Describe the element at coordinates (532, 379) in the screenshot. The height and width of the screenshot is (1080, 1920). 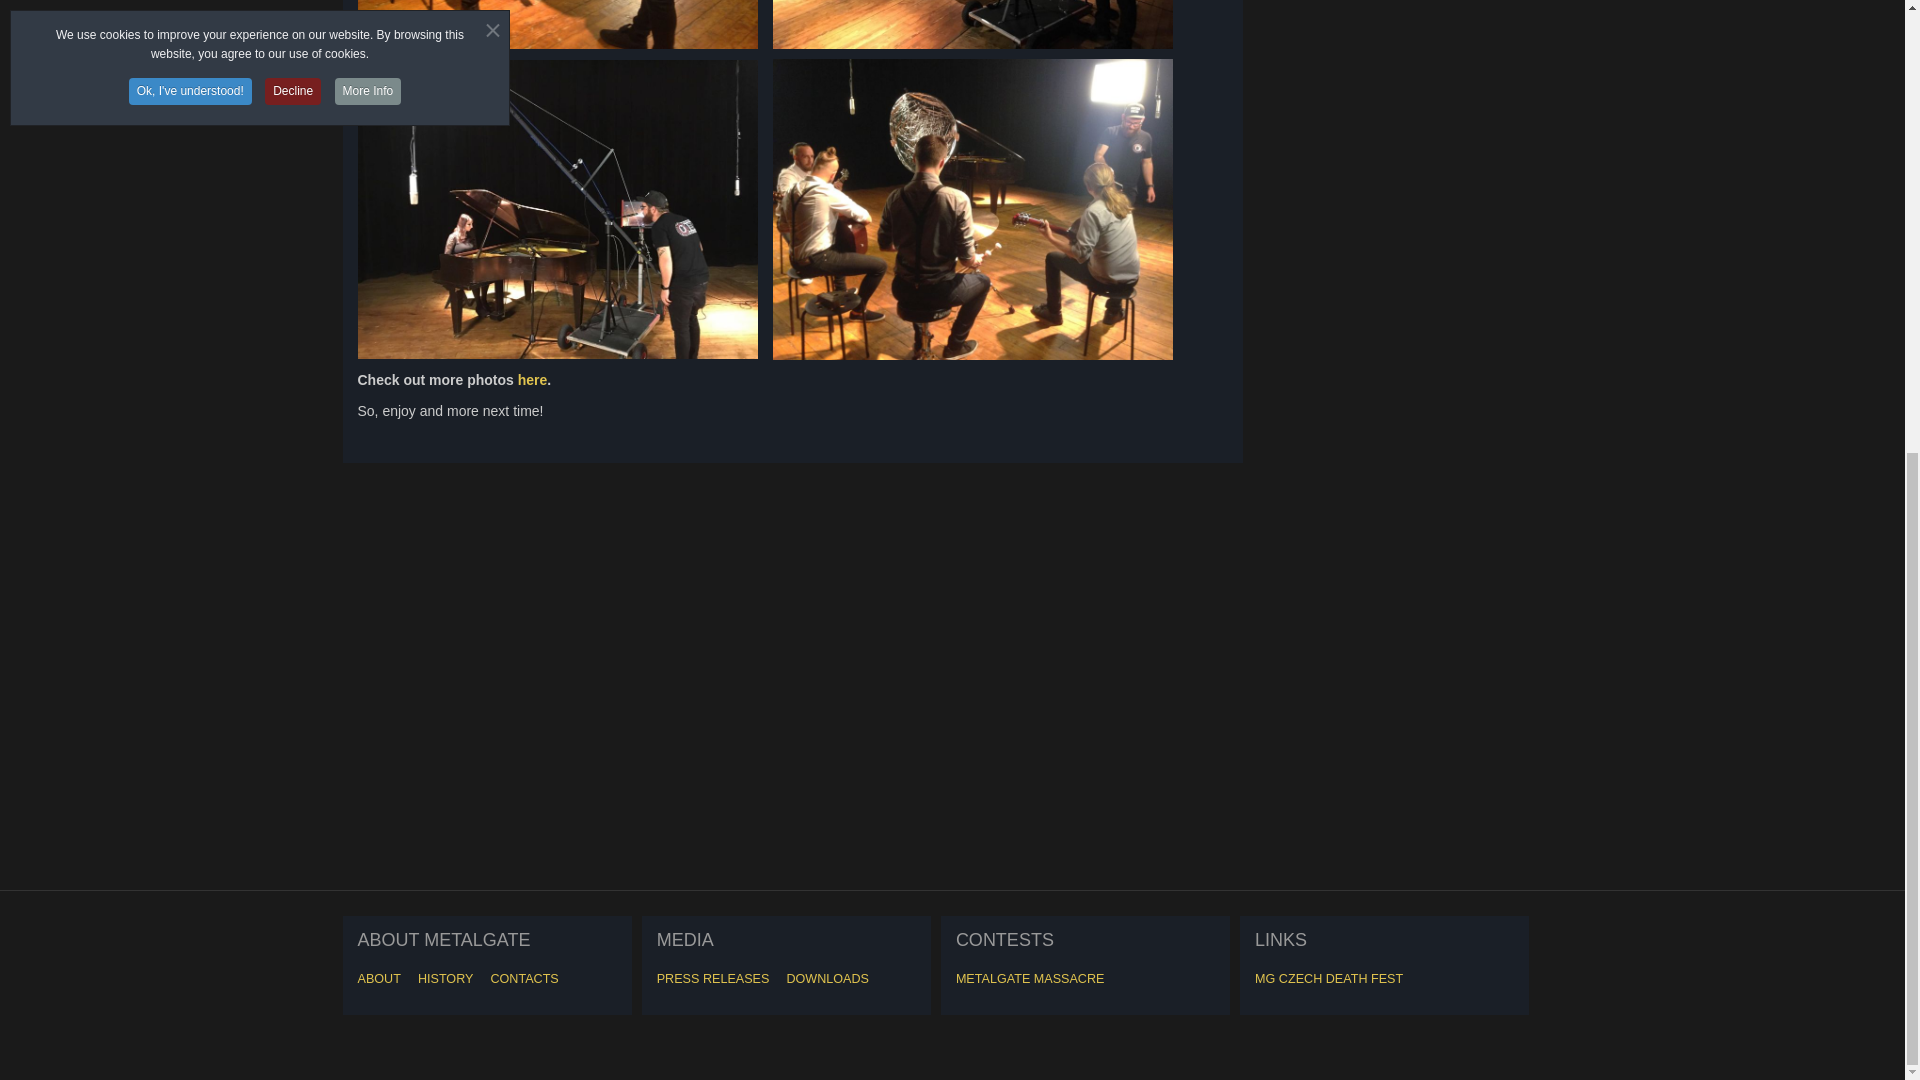
I see `here` at that location.